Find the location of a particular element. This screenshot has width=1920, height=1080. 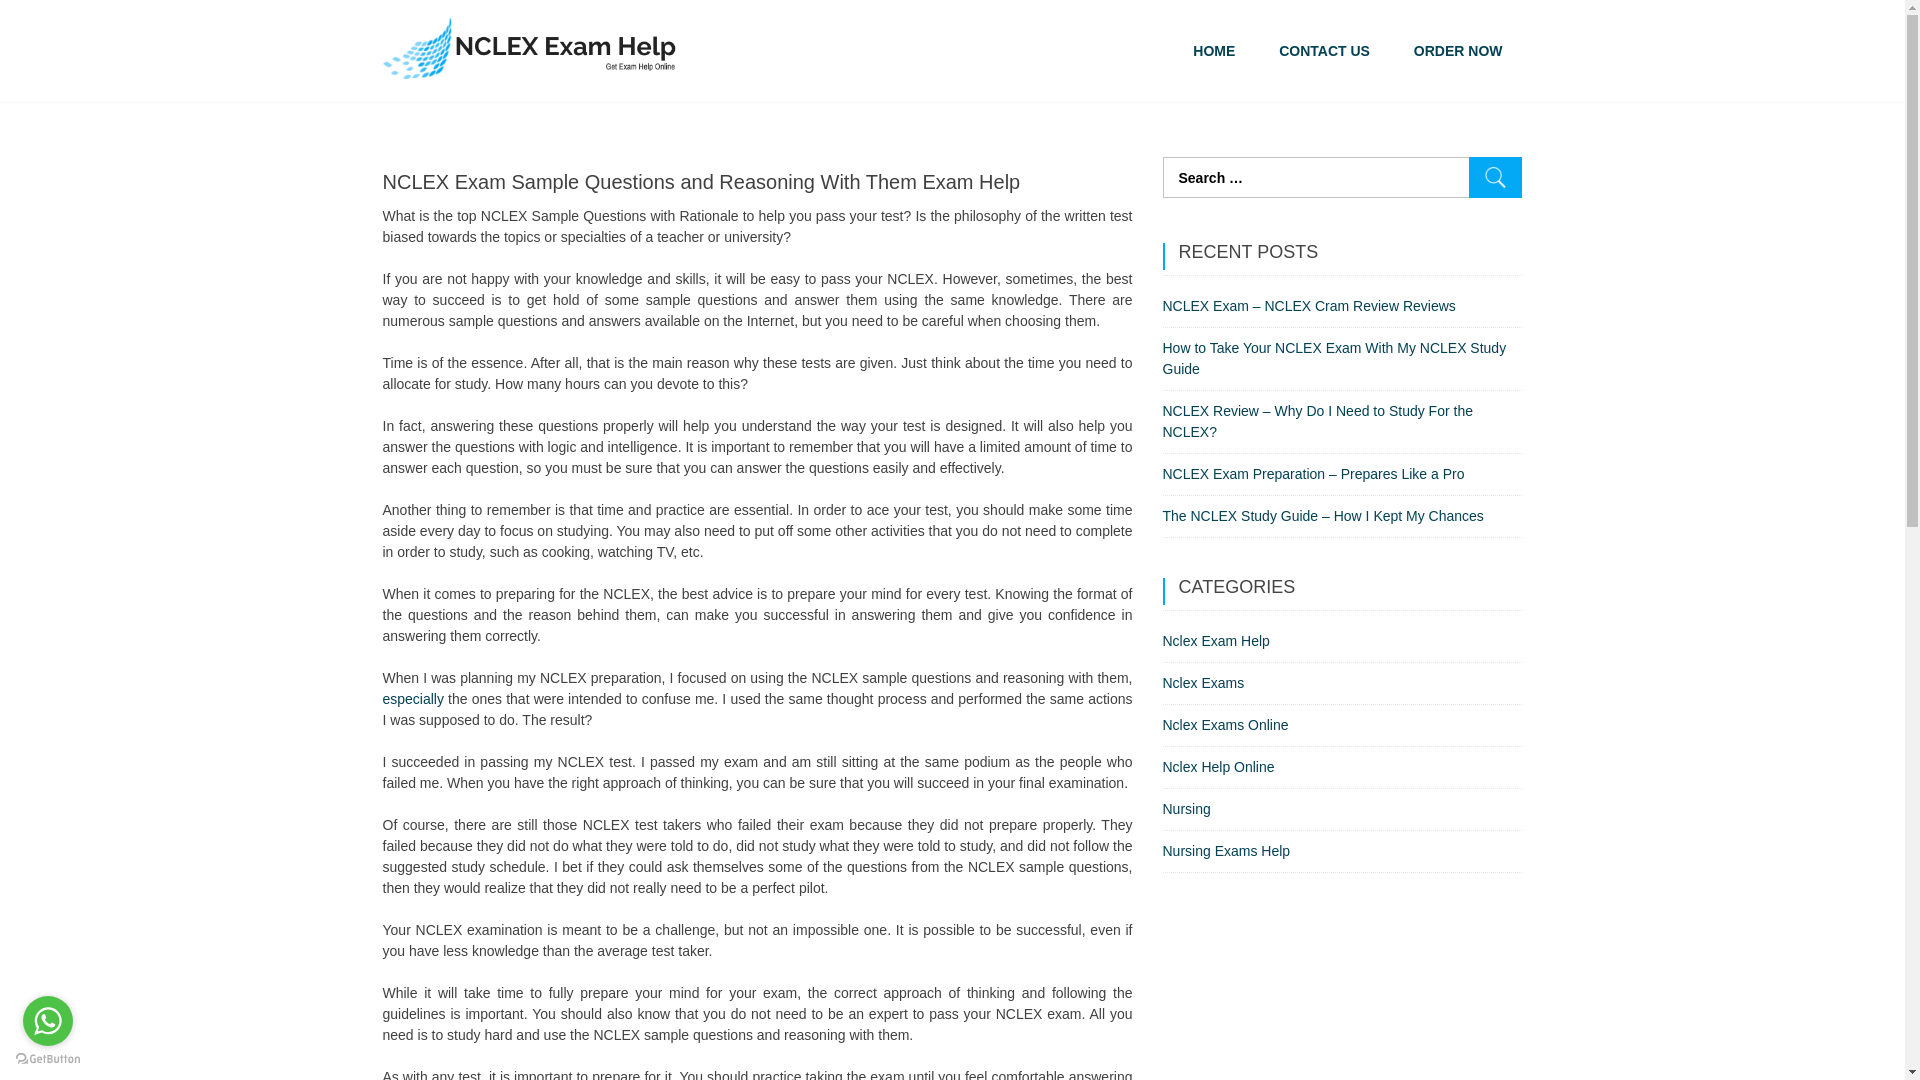

Nclex Exam Help is located at coordinates (1215, 640).